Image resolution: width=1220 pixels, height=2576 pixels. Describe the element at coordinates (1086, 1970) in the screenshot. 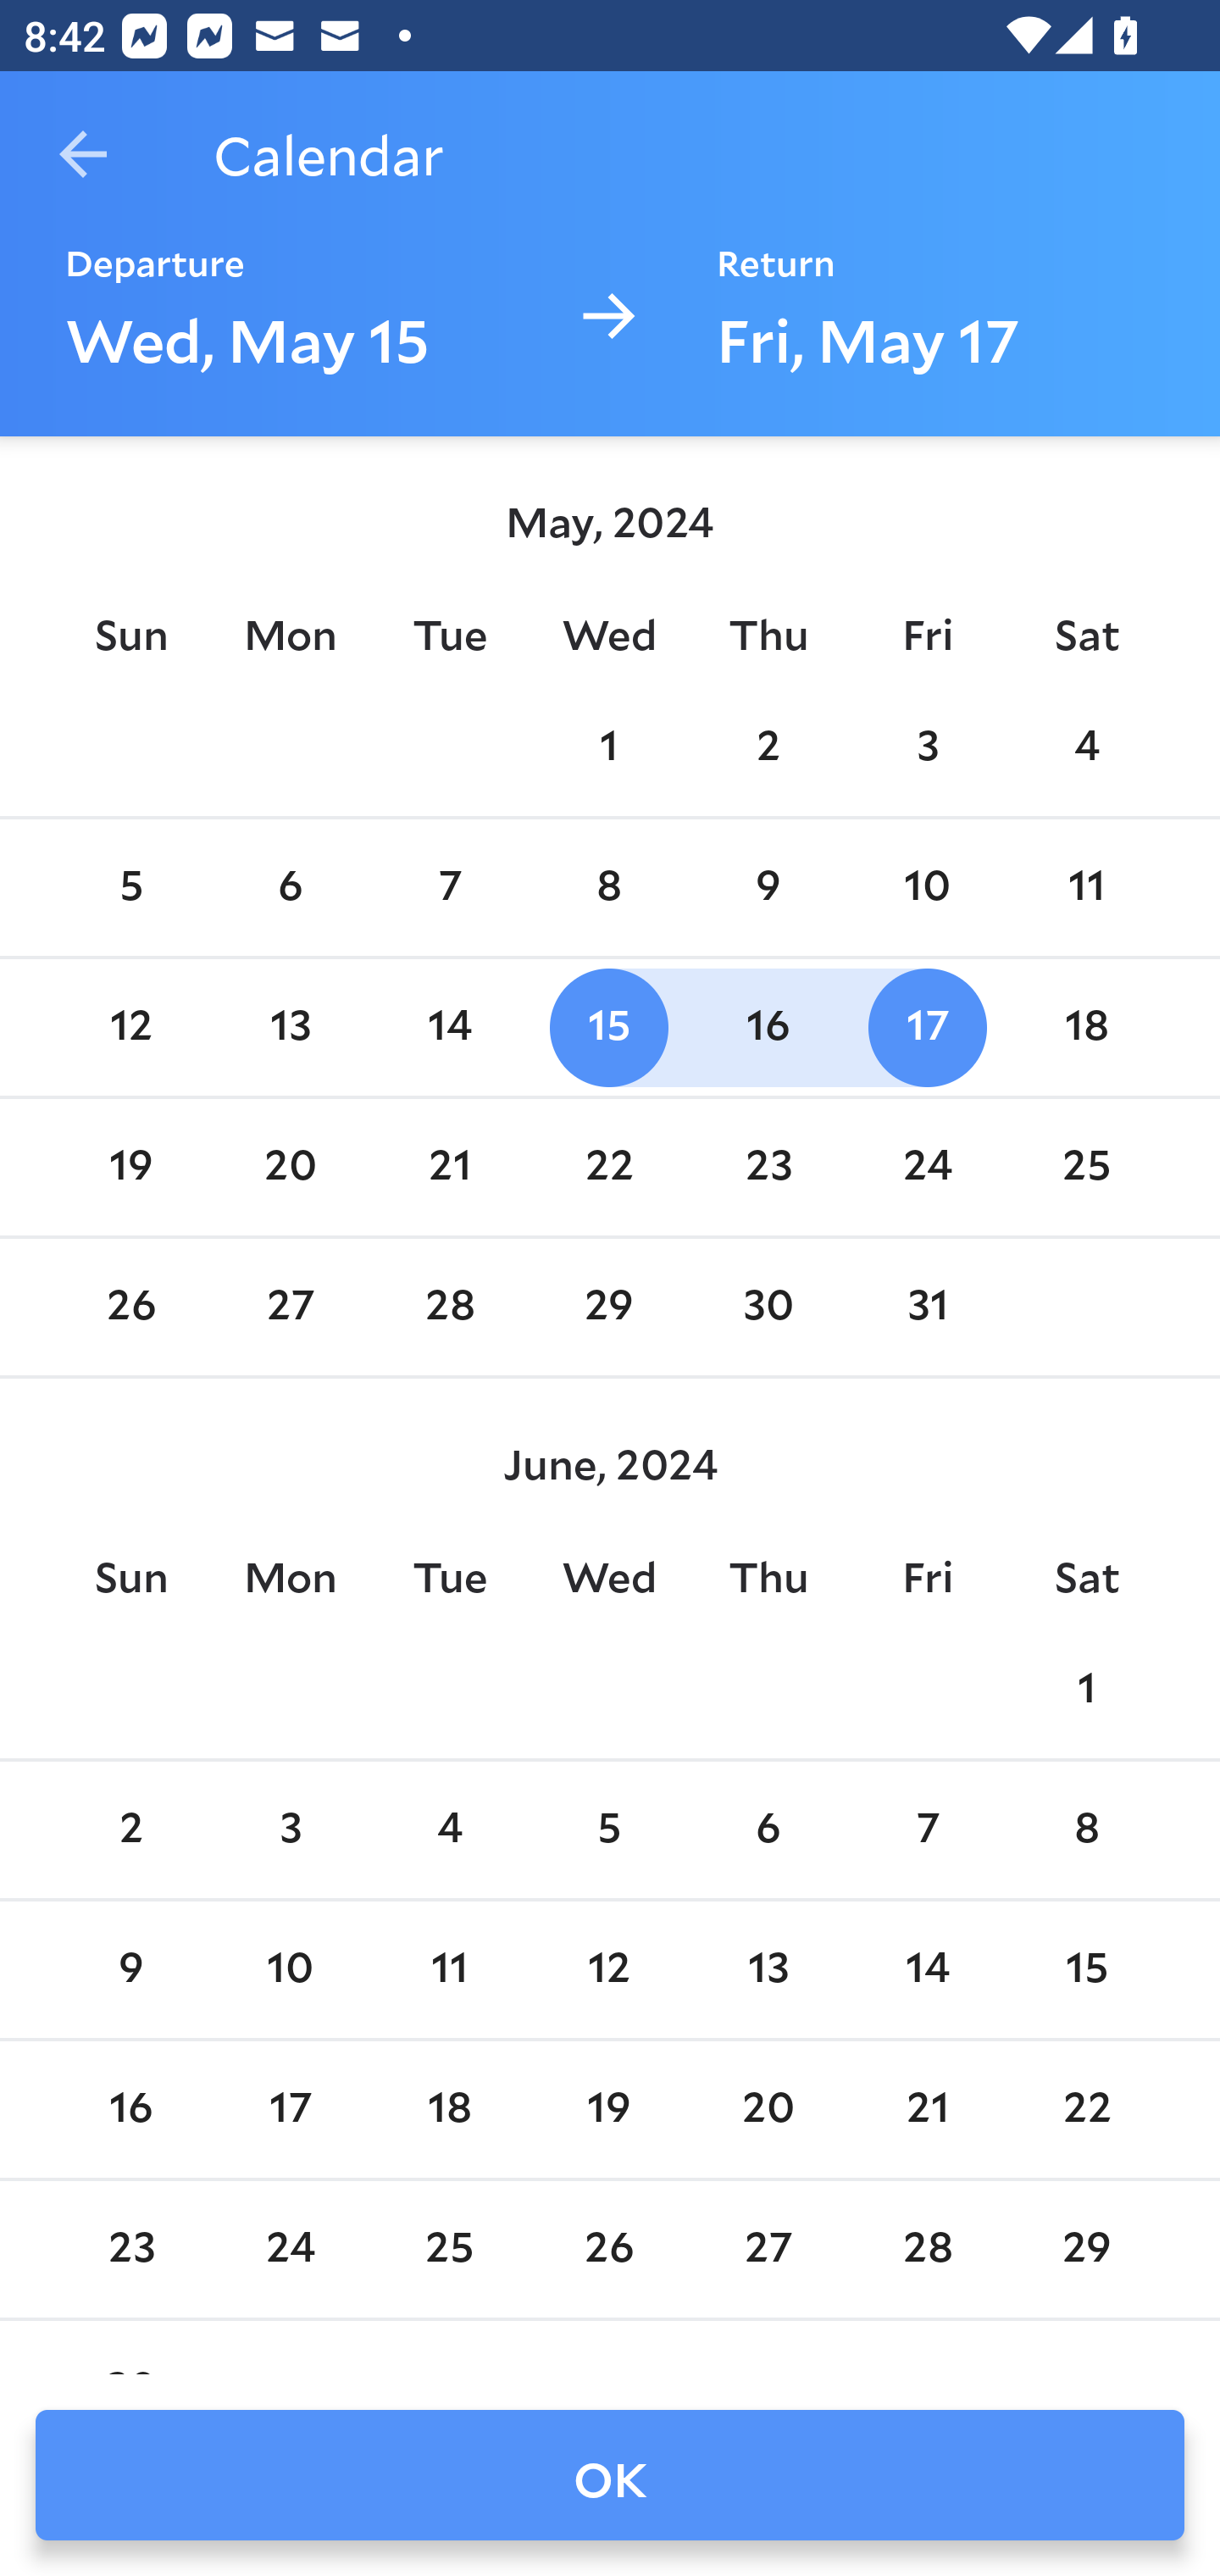

I see `15` at that location.